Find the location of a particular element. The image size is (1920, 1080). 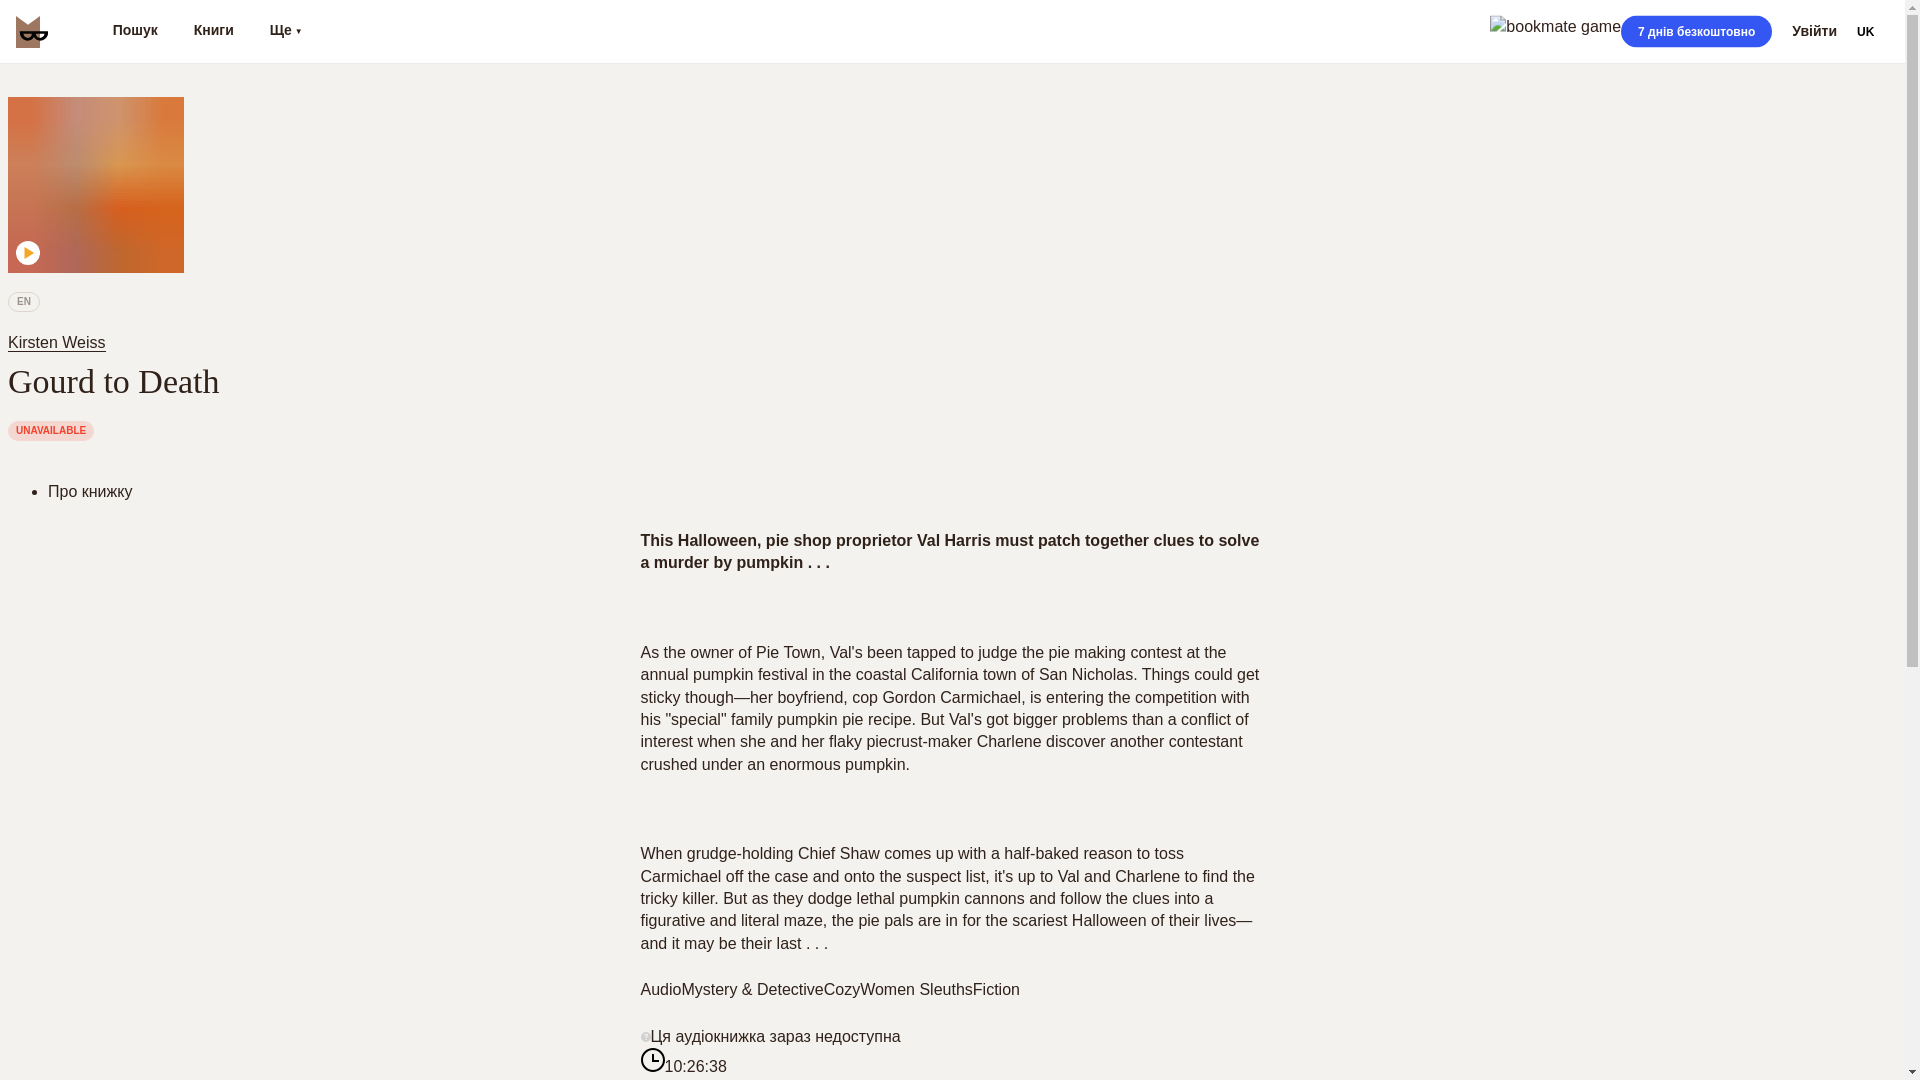

Women Sleuths is located at coordinates (916, 988).